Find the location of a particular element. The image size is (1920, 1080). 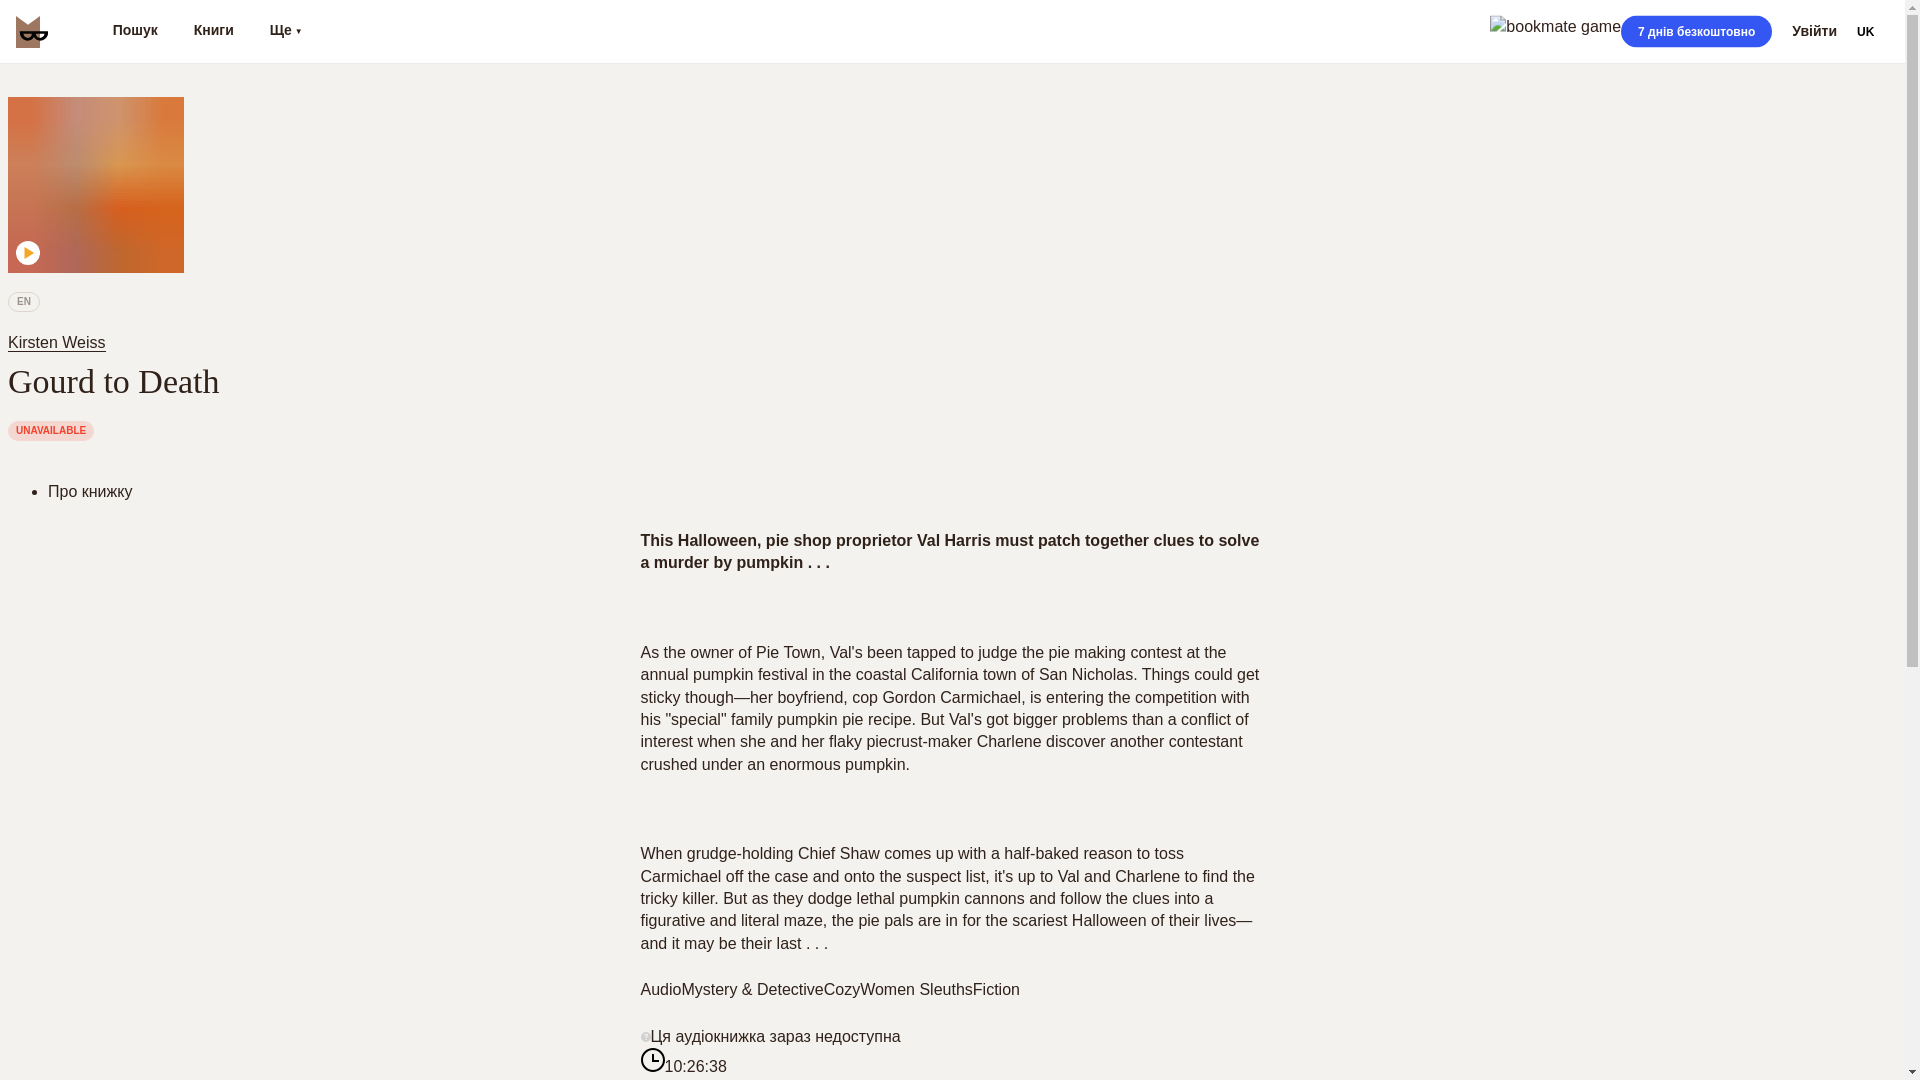

Women Sleuths is located at coordinates (916, 988).